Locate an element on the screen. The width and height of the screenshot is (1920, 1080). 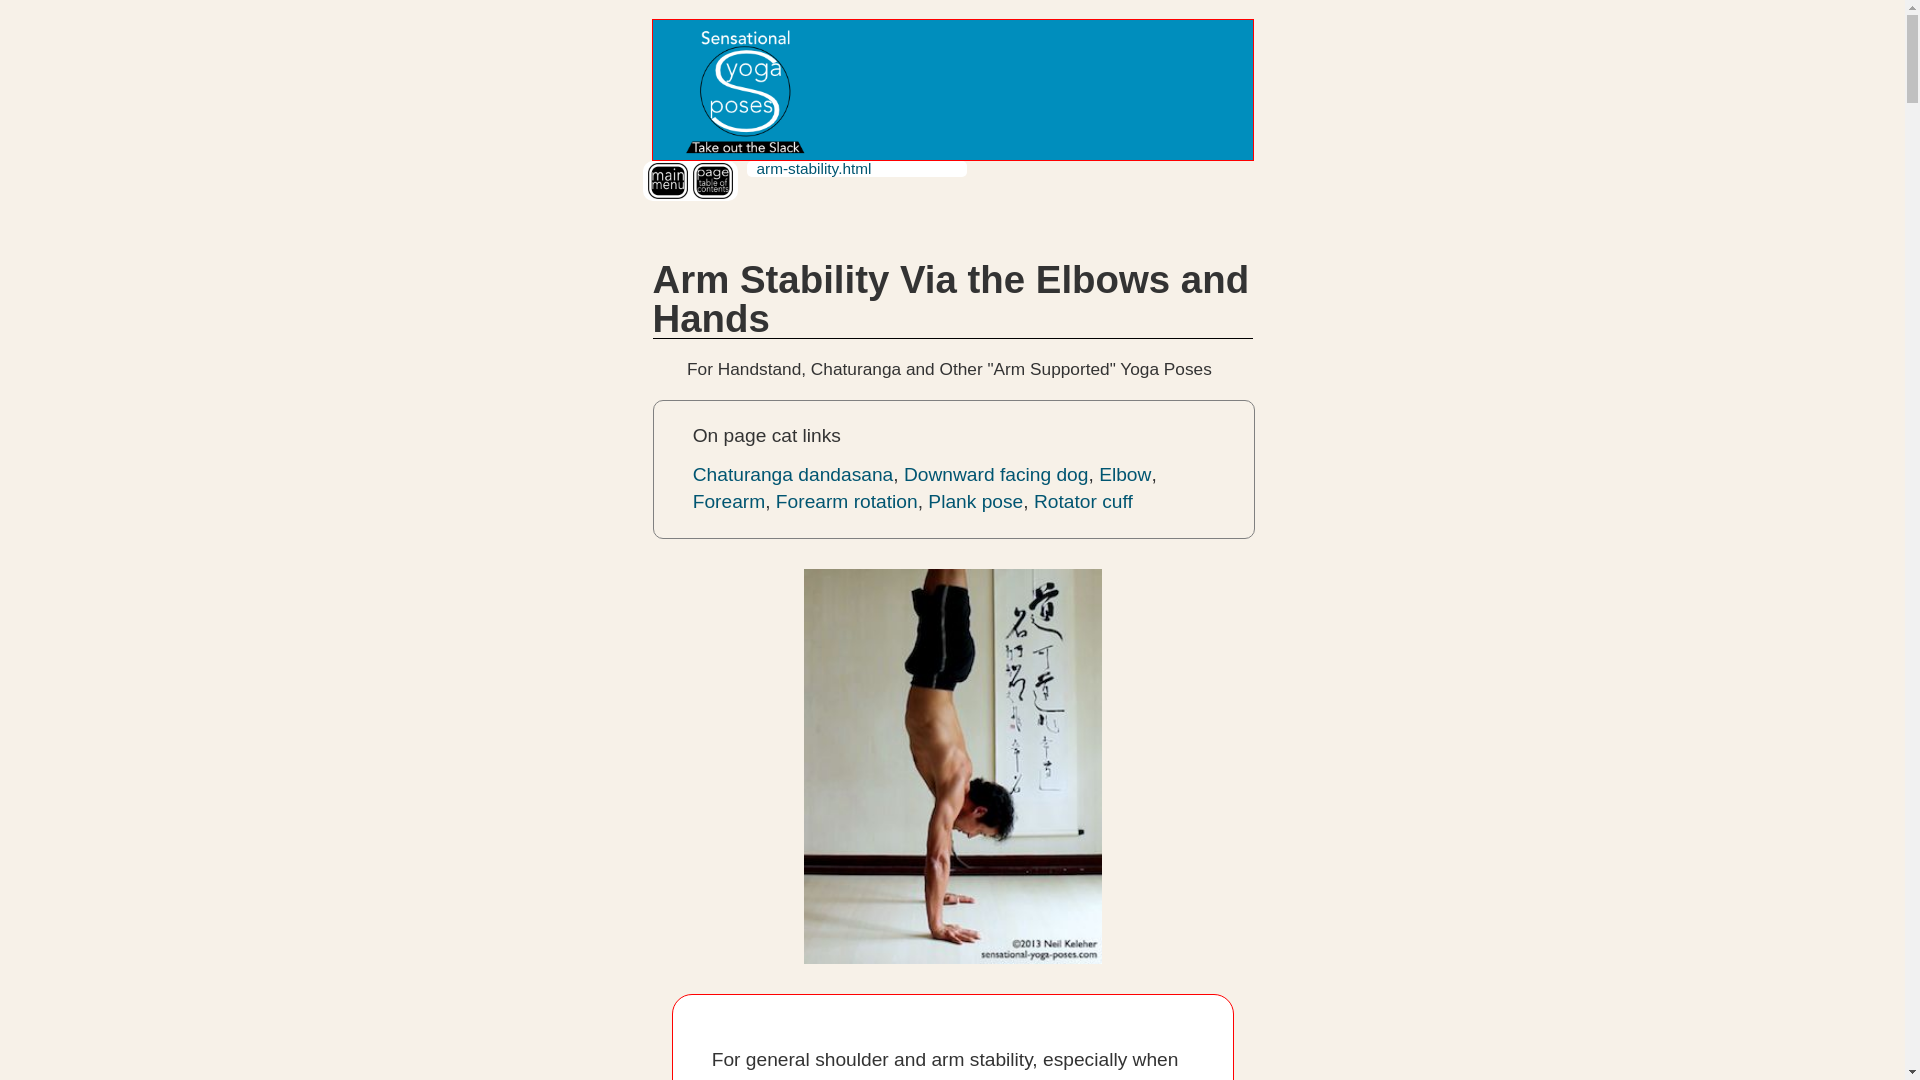
Plank pose is located at coordinates (975, 501).